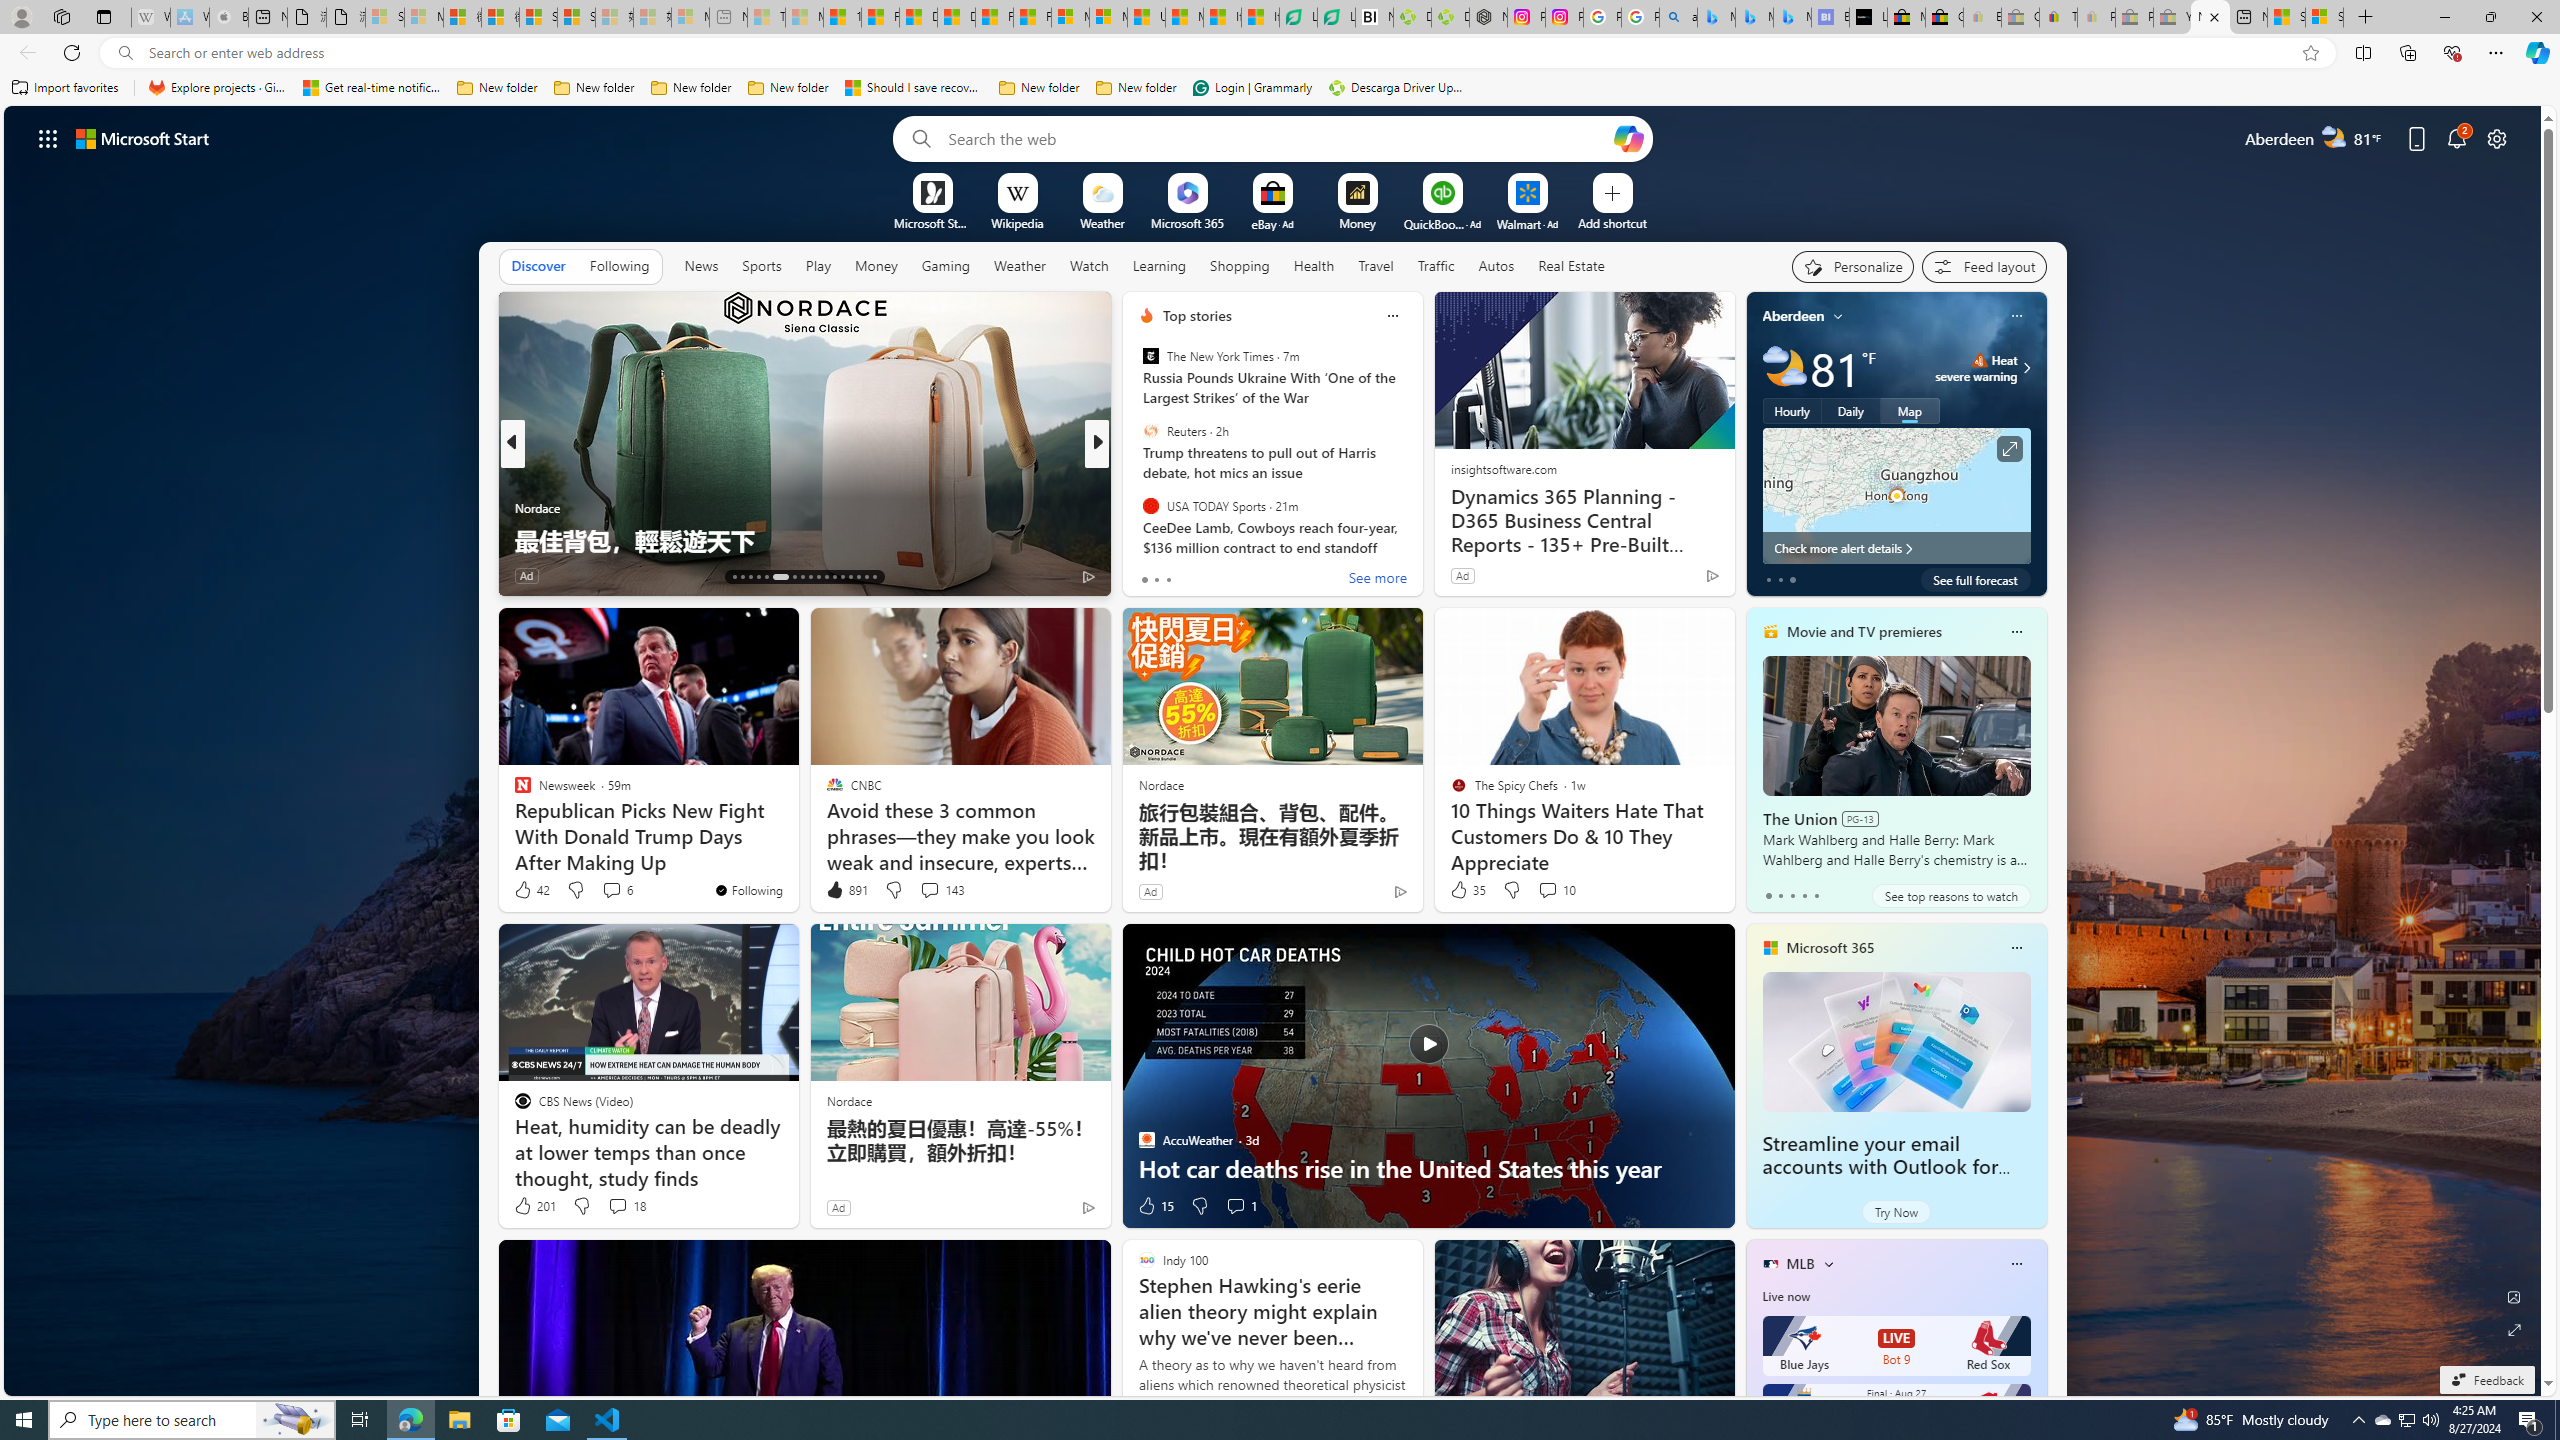 This screenshot has width=2560, height=1440. What do you see at coordinates (1816, 895) in the screenshot?
I see `tab-4` at bounding box center [1816, 895].